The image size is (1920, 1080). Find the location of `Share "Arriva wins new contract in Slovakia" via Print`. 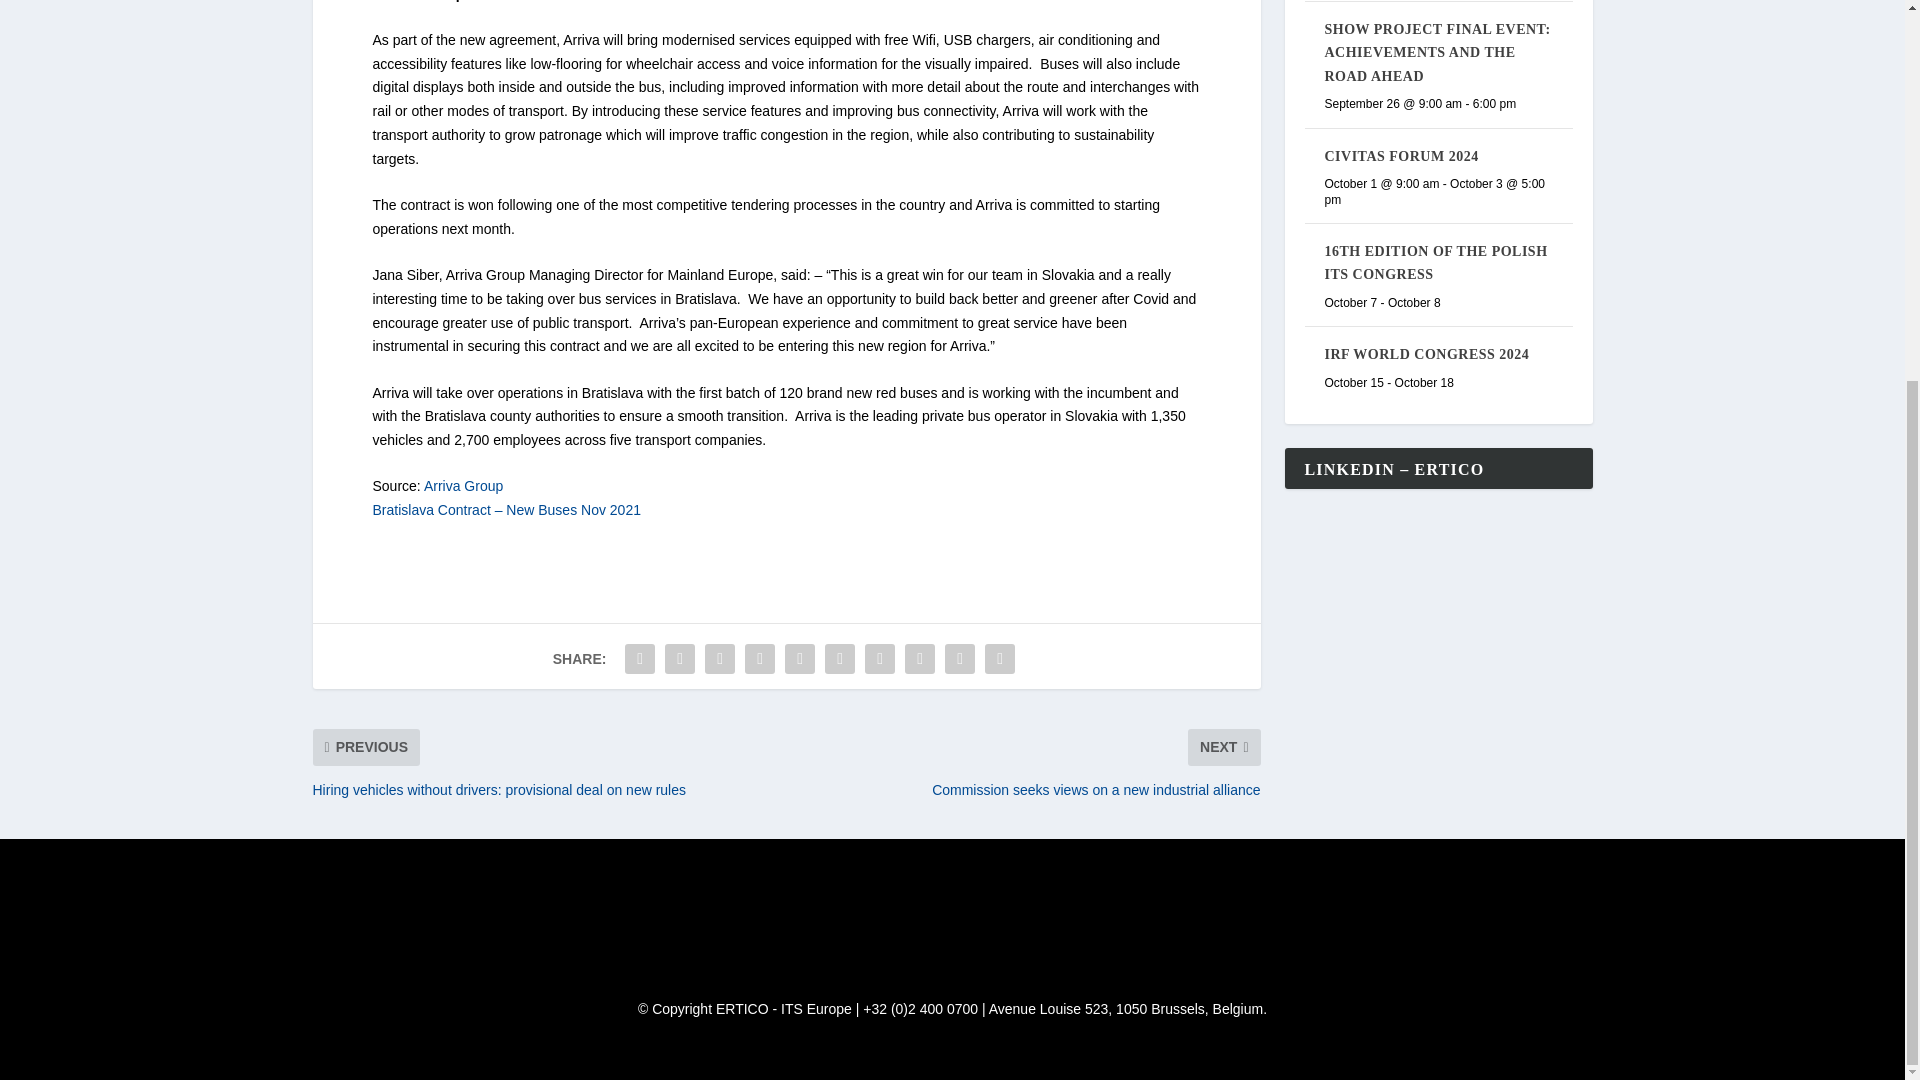

Share "Arriva wins new contract in Slovakia" via Print is located at coordinates (999, 659).